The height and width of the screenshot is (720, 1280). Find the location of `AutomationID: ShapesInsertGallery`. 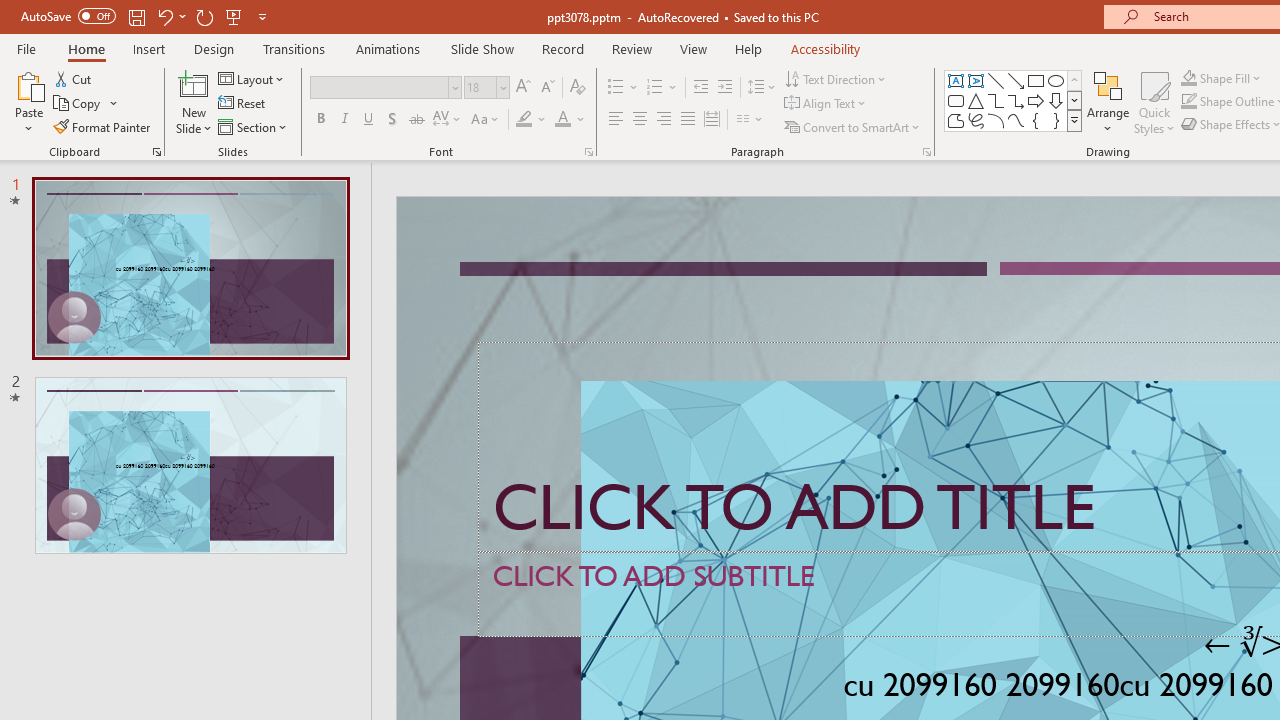

AutomationID: ShapesInsertGallery is located at coordinates (1014, 100).